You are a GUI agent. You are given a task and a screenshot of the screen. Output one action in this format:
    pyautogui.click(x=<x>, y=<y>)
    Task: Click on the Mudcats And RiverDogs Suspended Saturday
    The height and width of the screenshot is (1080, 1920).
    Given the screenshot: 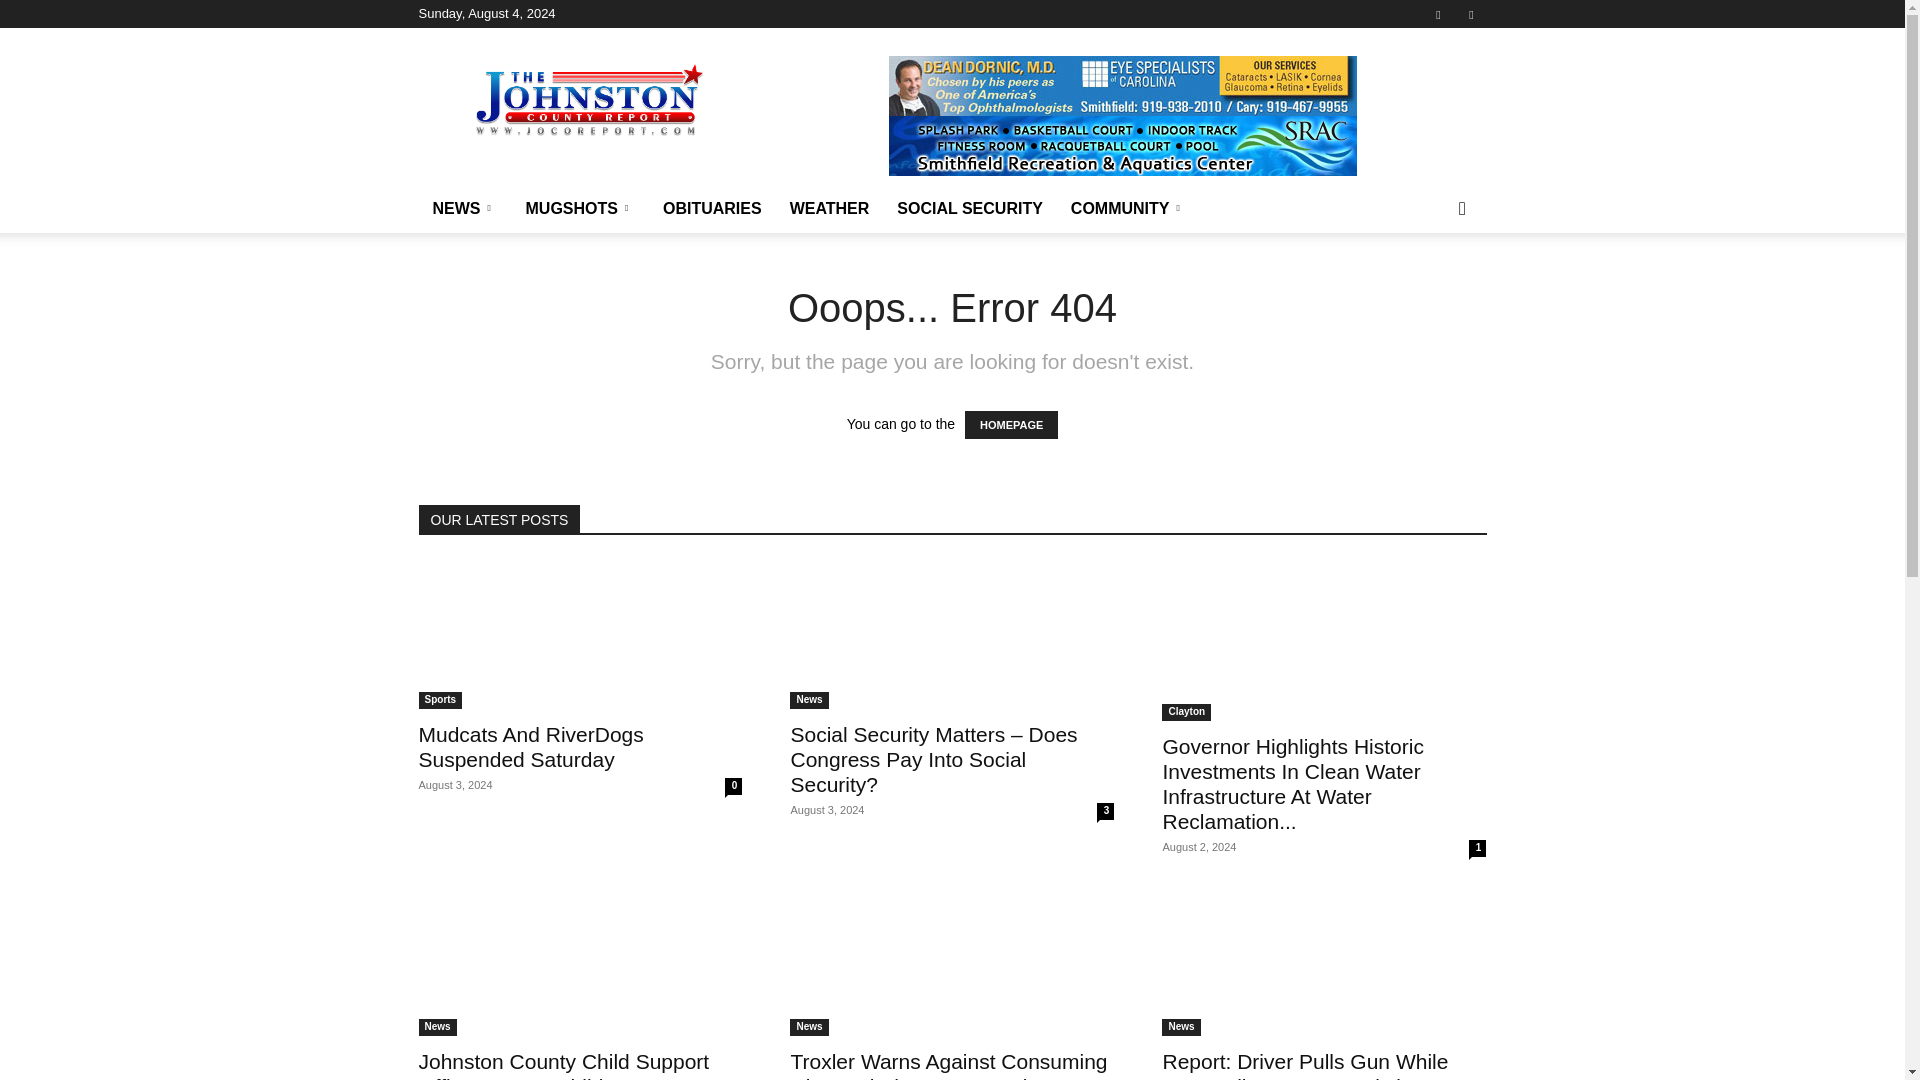 What is the action you would take?
    pyautogui.click(x=530, y=746)
    